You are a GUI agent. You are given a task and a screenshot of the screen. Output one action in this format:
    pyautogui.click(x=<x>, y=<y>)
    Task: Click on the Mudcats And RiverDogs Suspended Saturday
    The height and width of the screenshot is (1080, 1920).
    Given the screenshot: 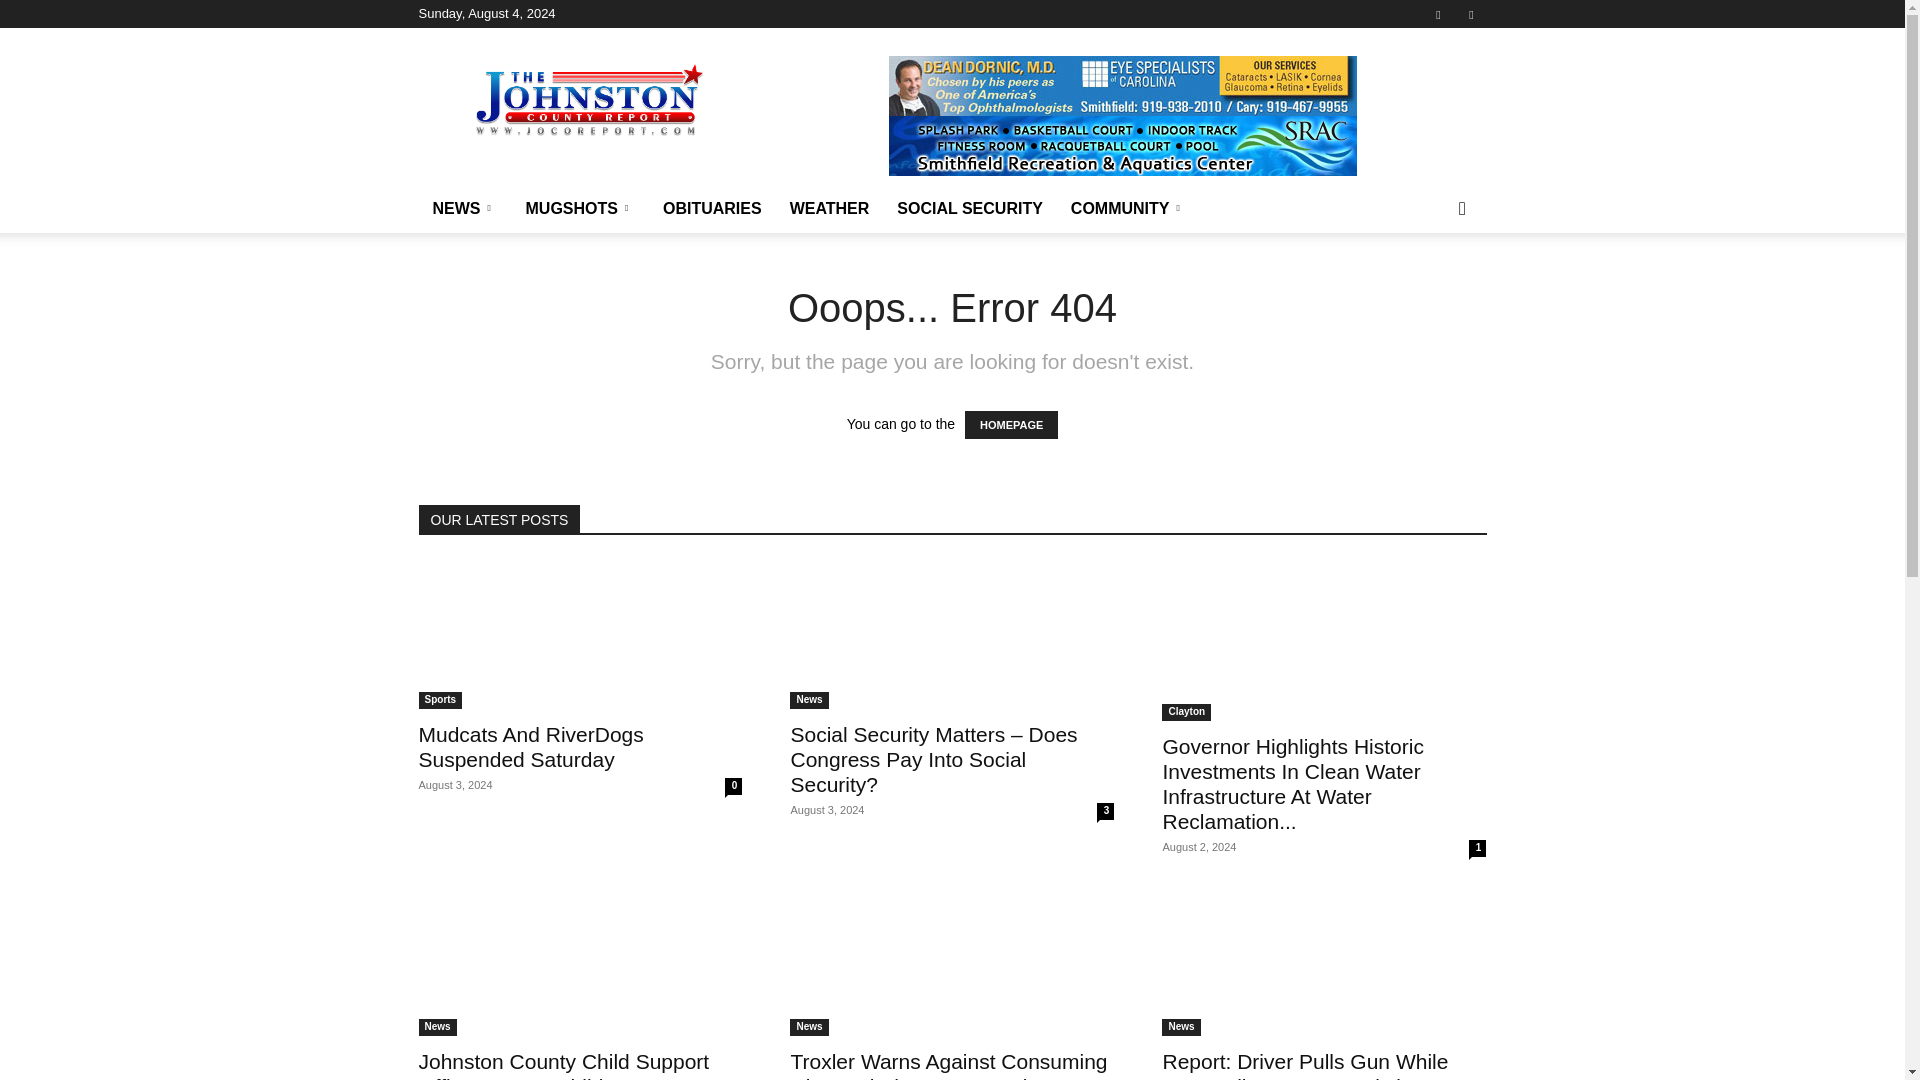 What is the action you would take?
    pyautogui.click(x=530, y=746)
    